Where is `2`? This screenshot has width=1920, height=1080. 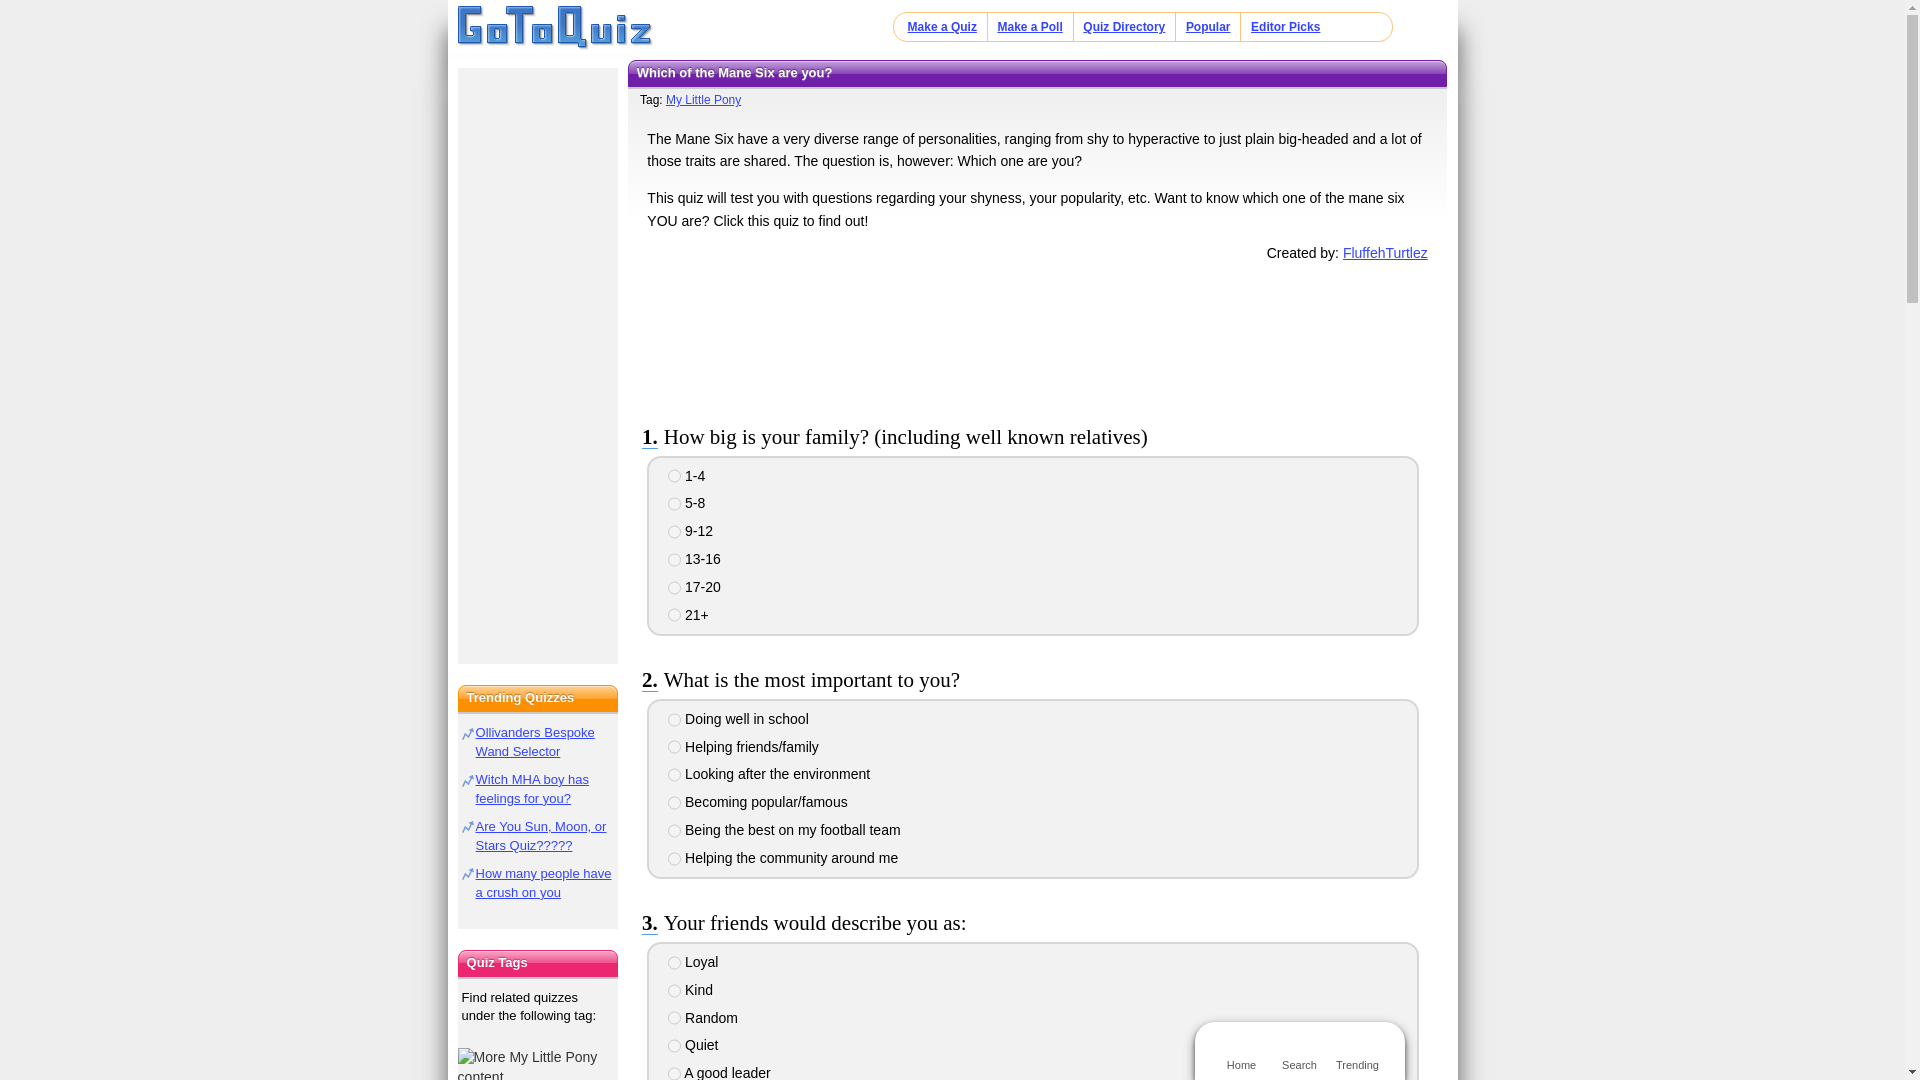
2 is located at coordinates (674, 746).